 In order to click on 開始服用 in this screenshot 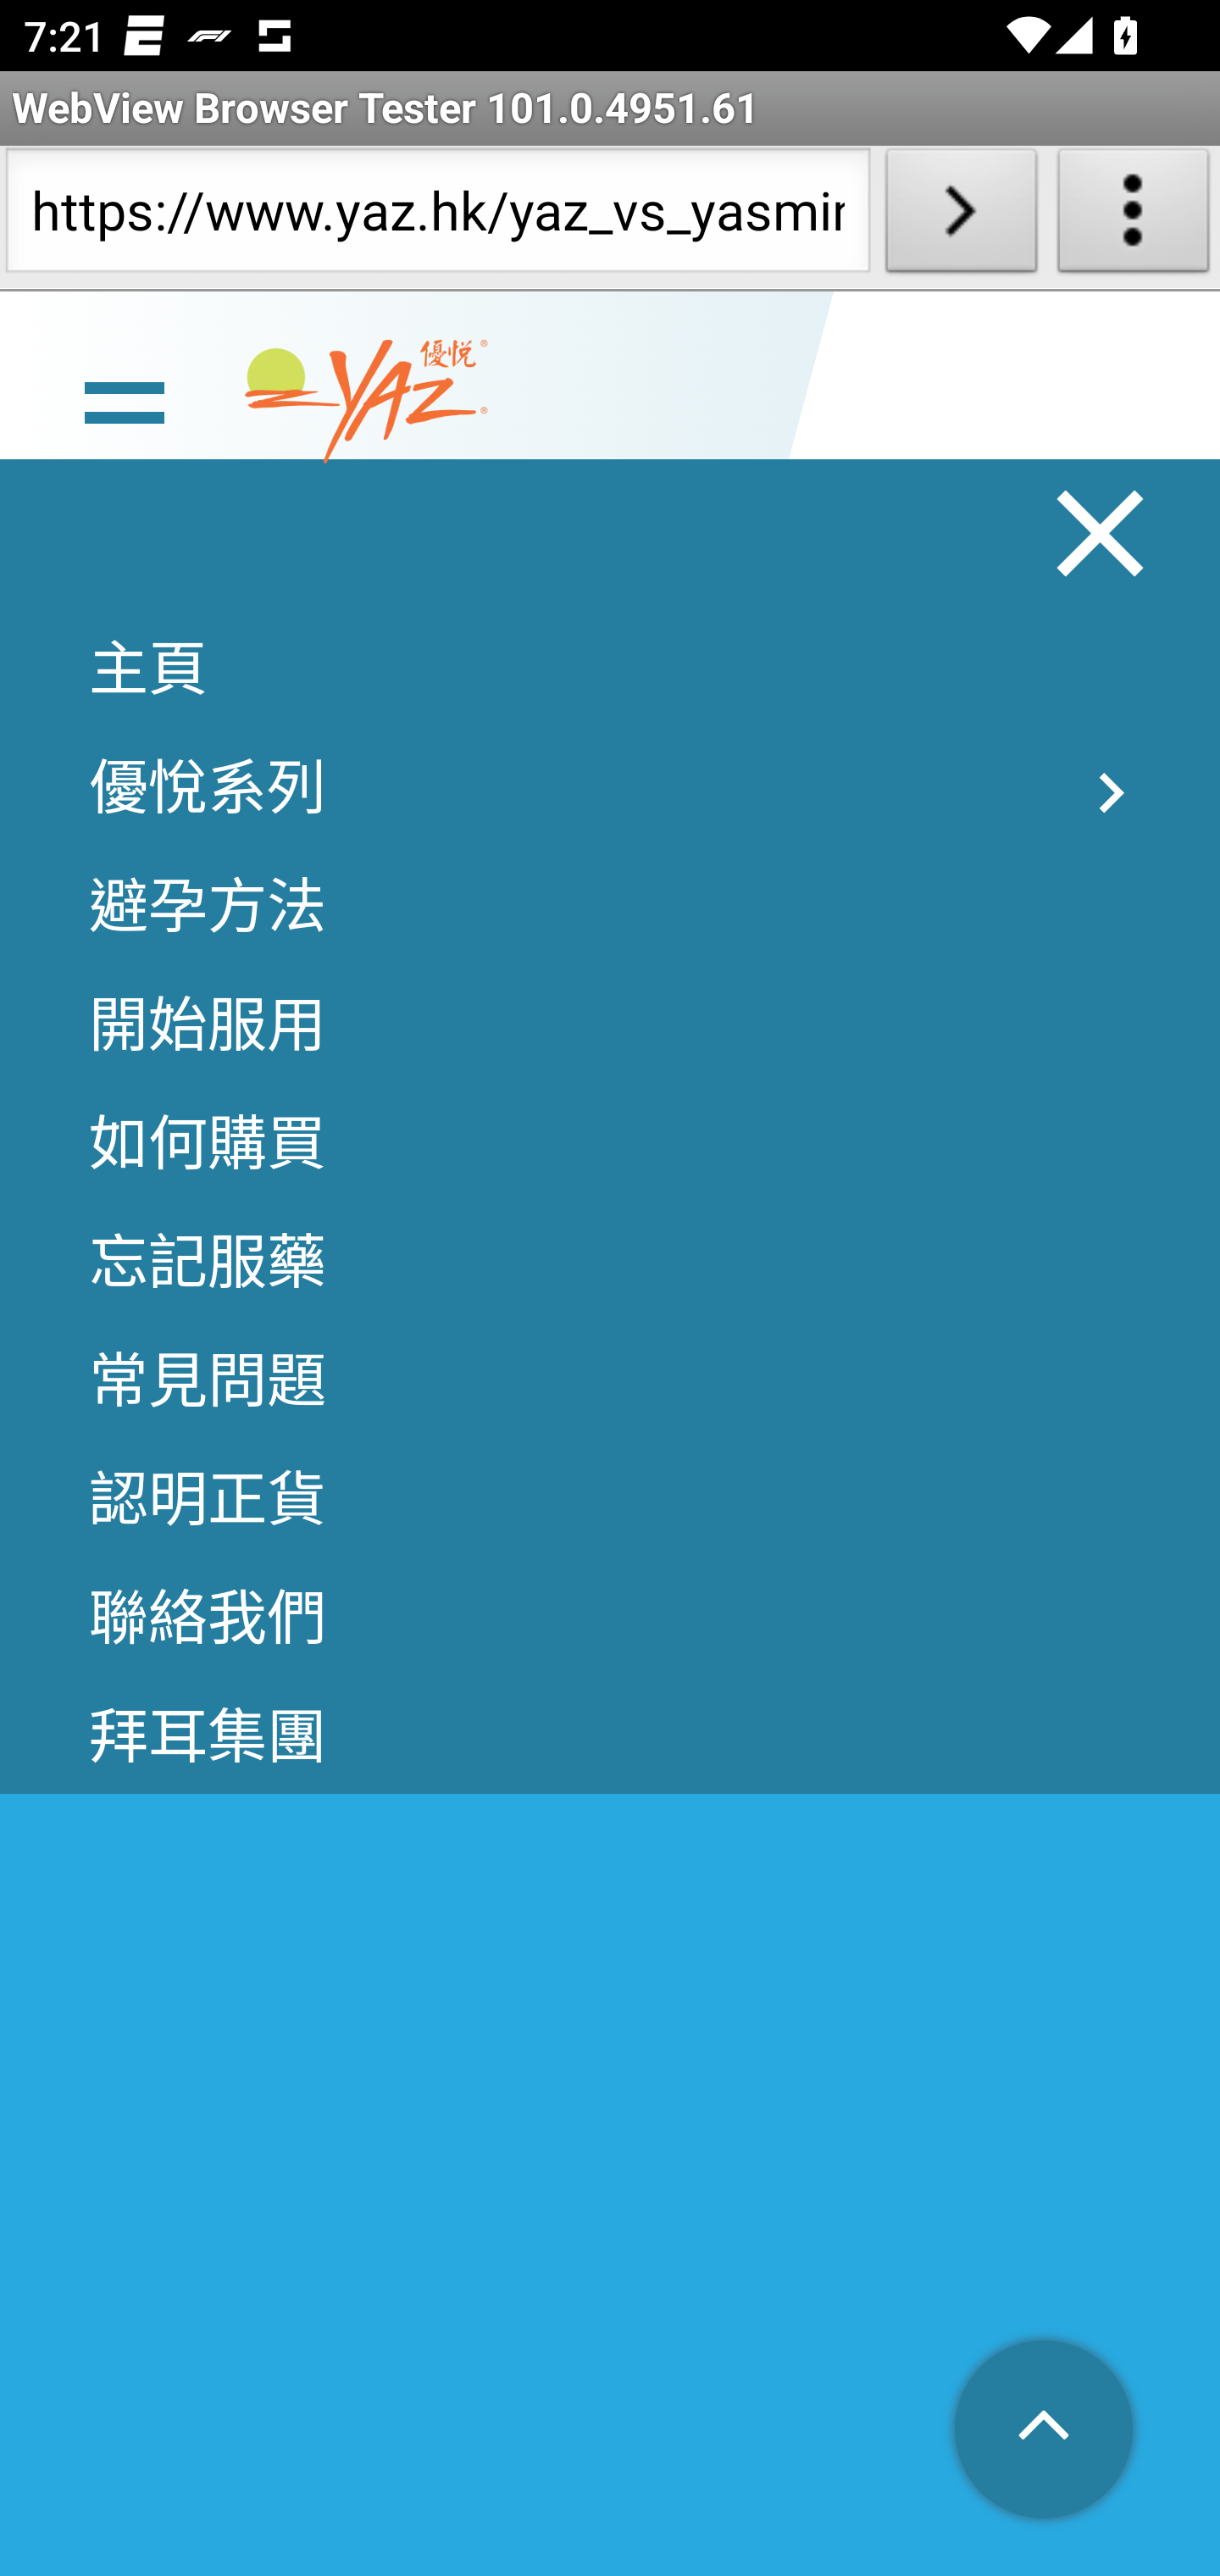, I will do `click(610, 1024)`.